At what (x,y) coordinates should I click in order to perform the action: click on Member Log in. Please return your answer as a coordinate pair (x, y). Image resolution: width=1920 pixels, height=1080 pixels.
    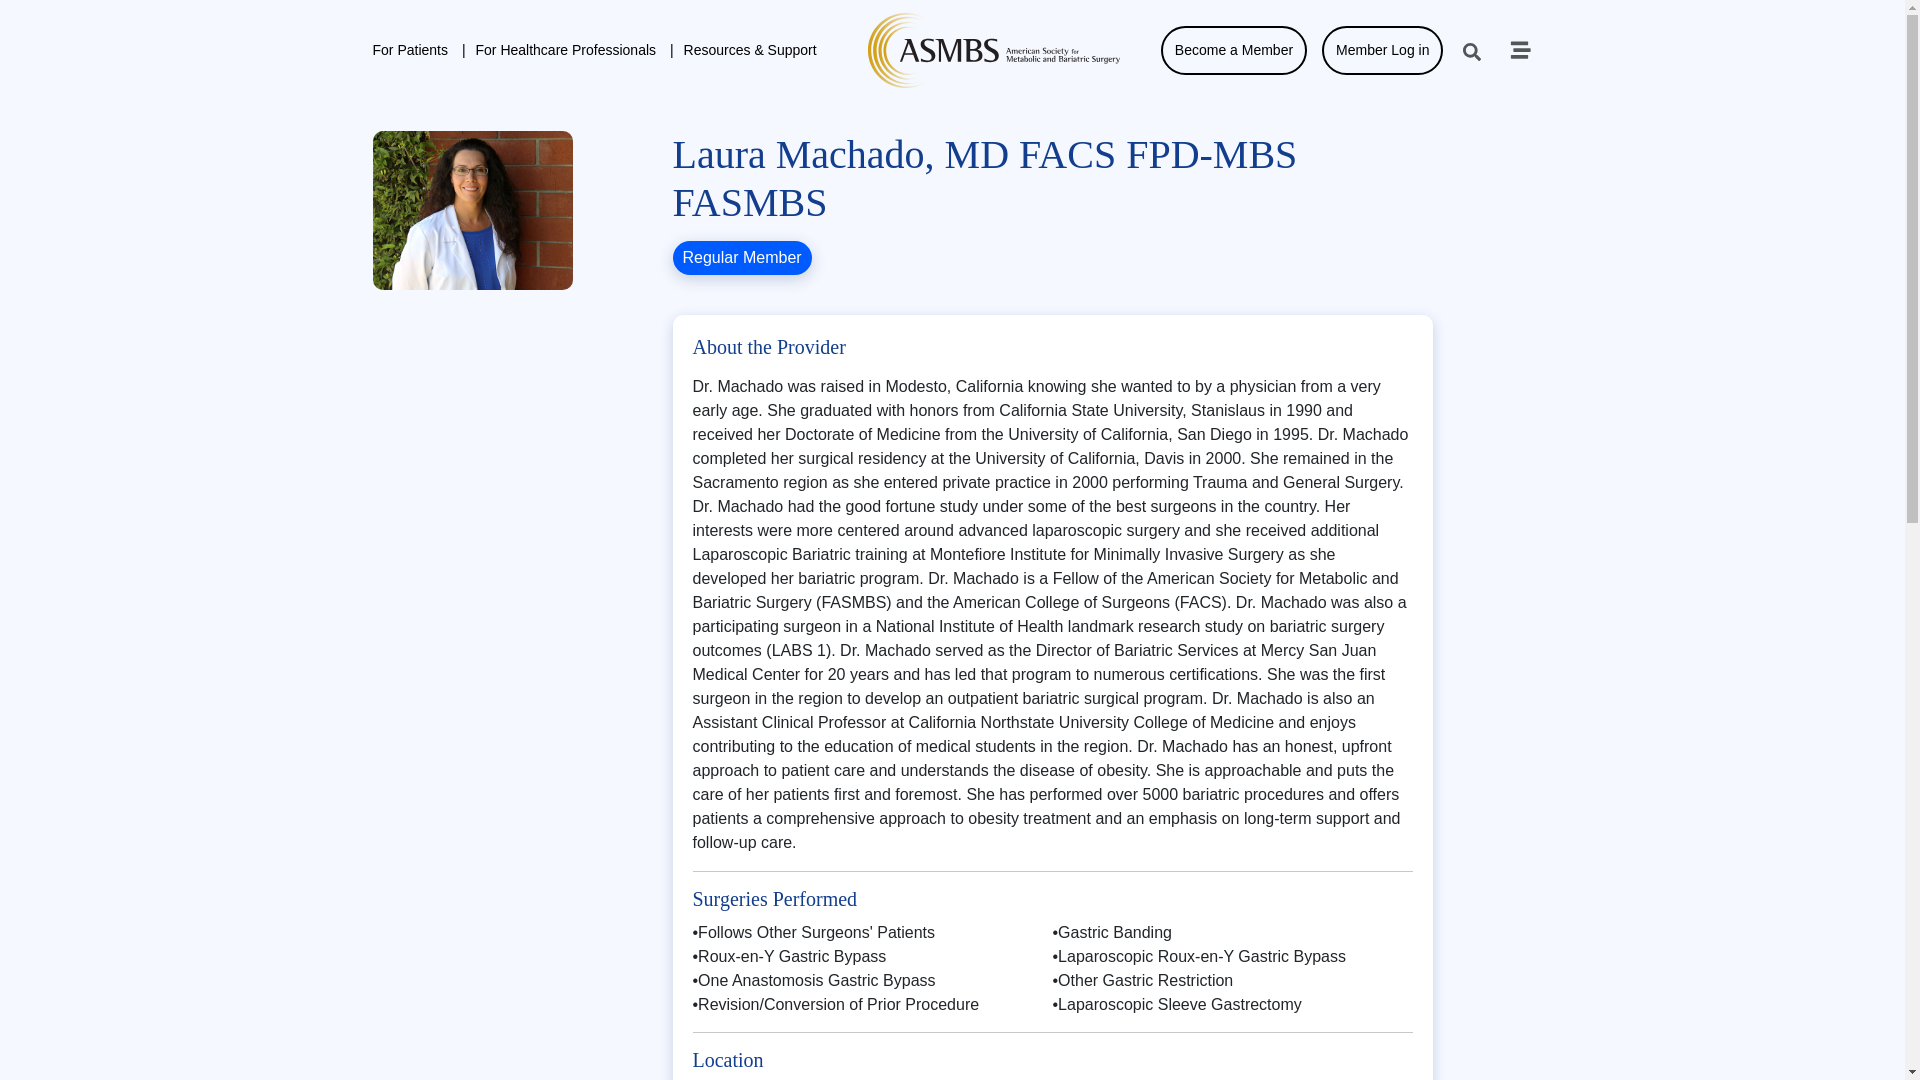
    Looking at the image, I should click on (1382, 50).